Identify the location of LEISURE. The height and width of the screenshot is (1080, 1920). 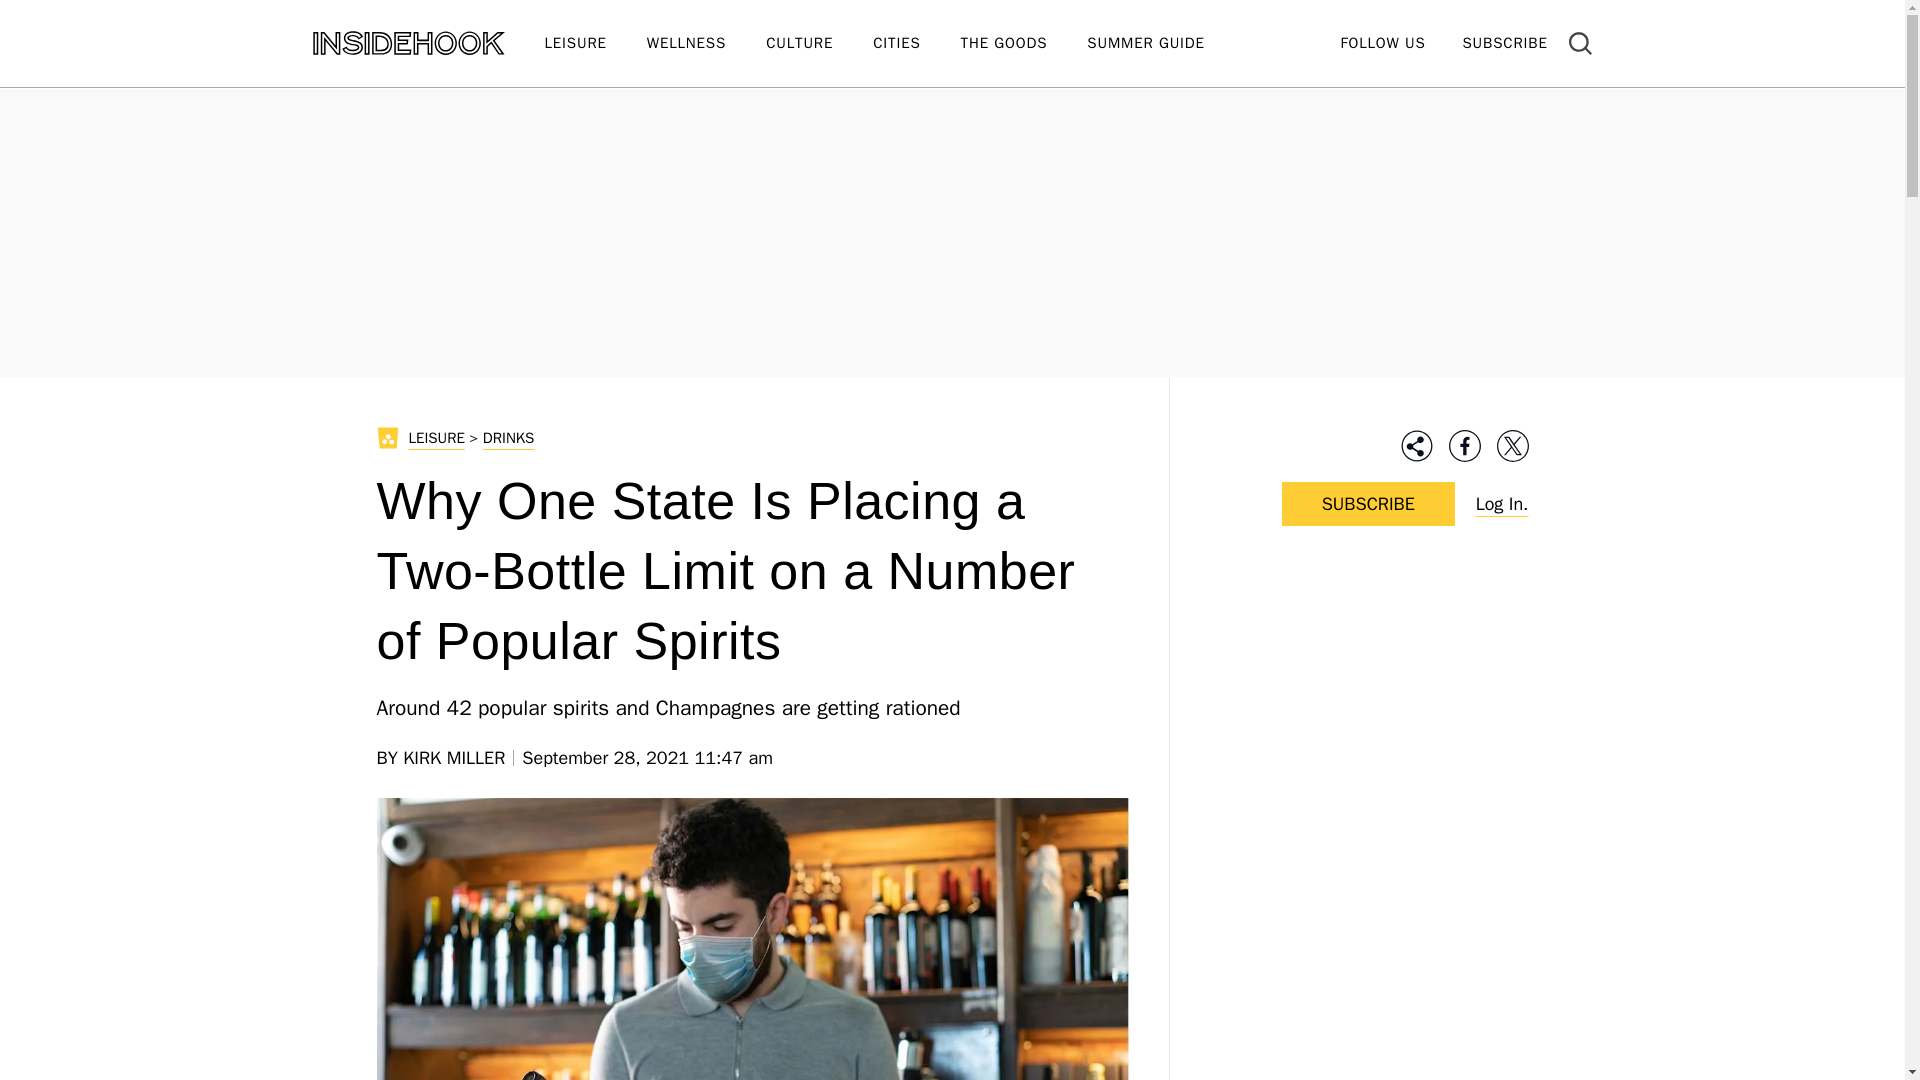
(594, 44).